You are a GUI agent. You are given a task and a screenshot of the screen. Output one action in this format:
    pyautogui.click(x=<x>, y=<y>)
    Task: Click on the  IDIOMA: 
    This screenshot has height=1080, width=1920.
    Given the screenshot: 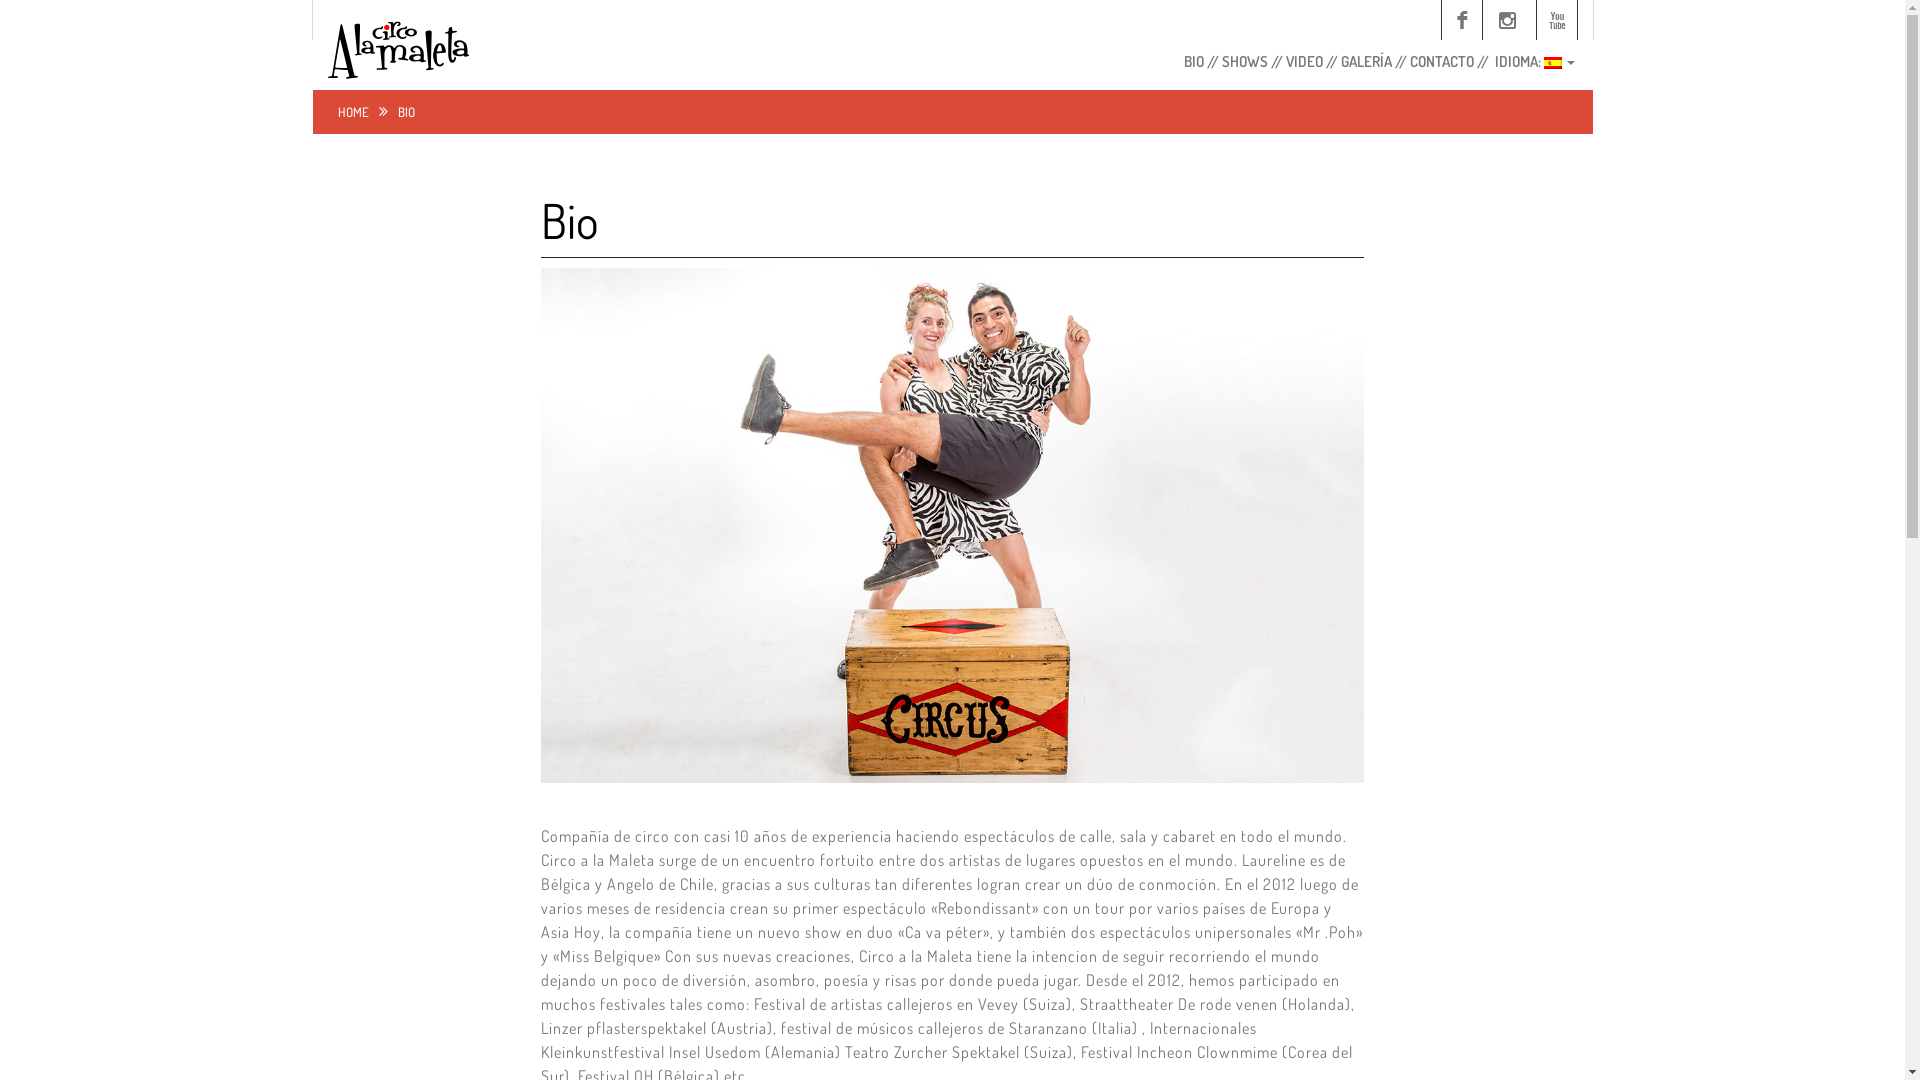 What is the action you would take?
    pyautogui.click(x=1532, y=65)
    